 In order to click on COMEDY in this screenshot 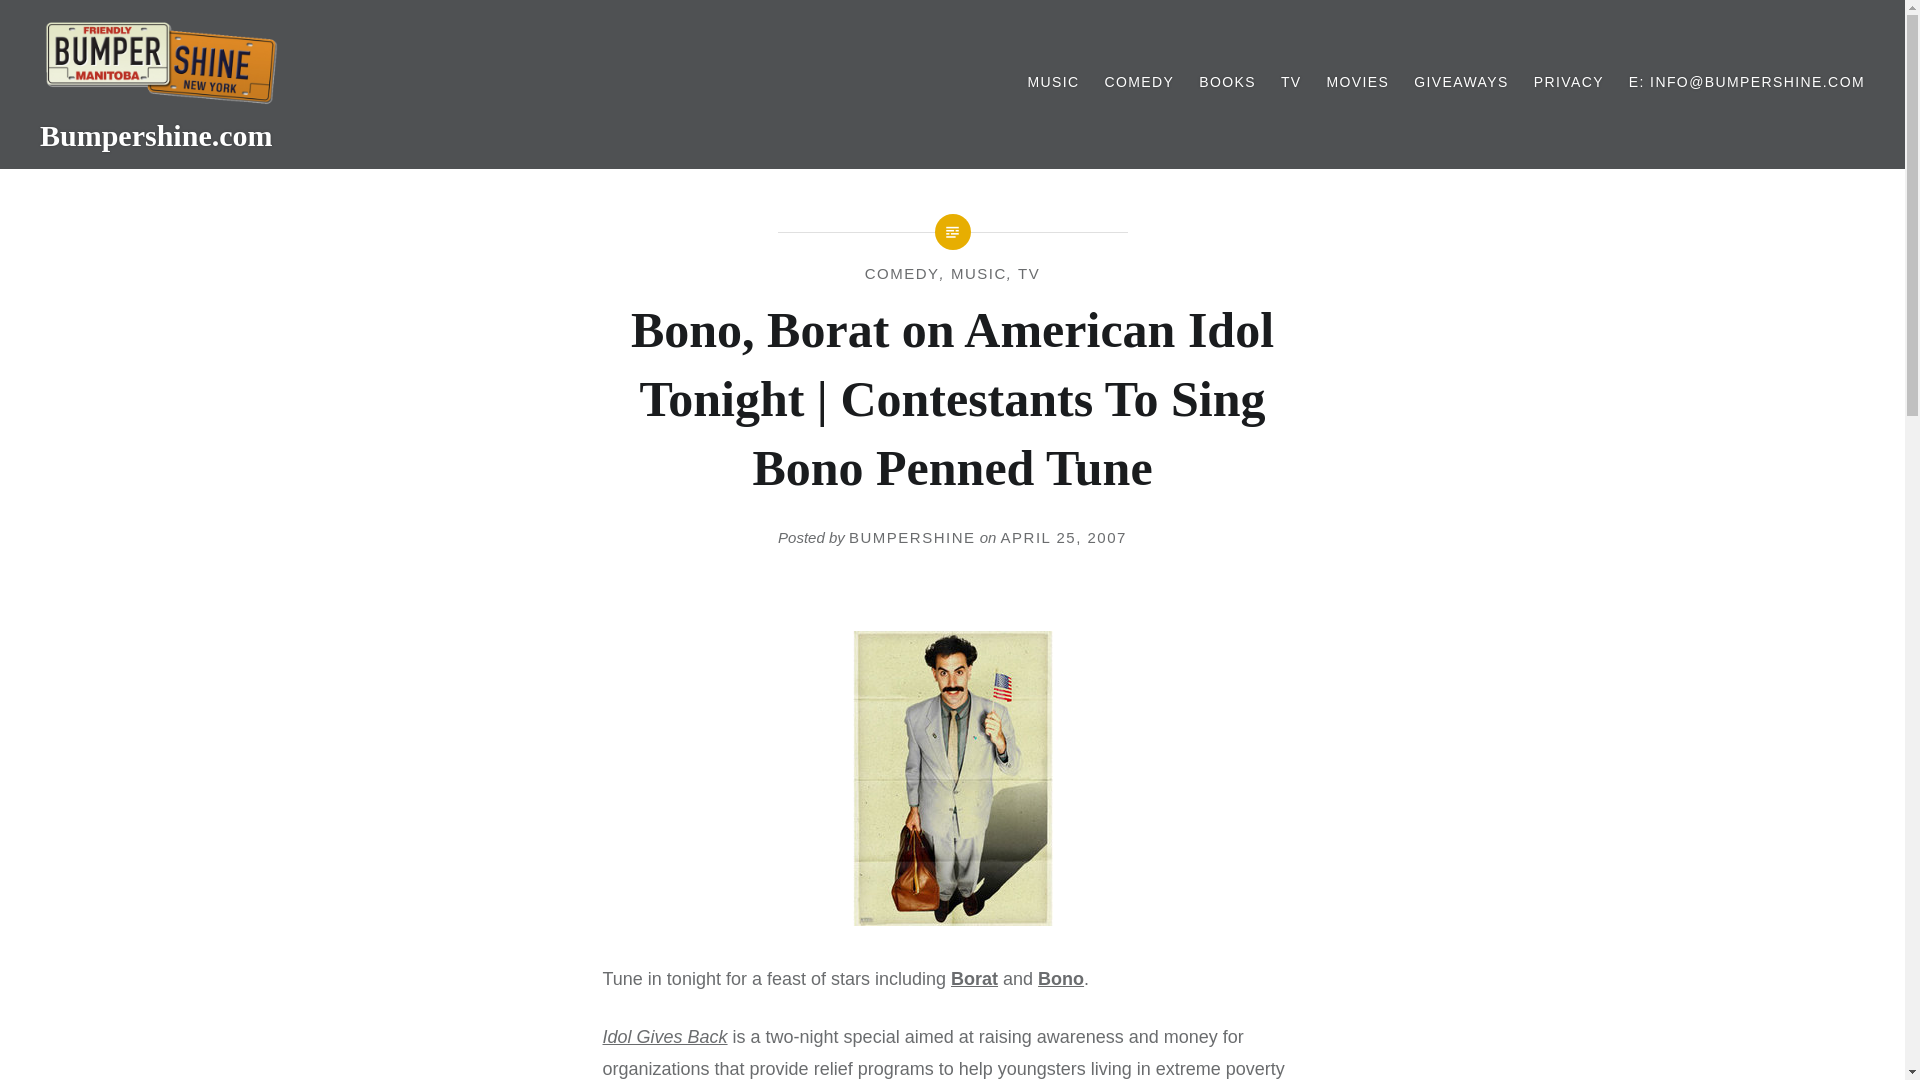, I will do `click(902, 272)`.